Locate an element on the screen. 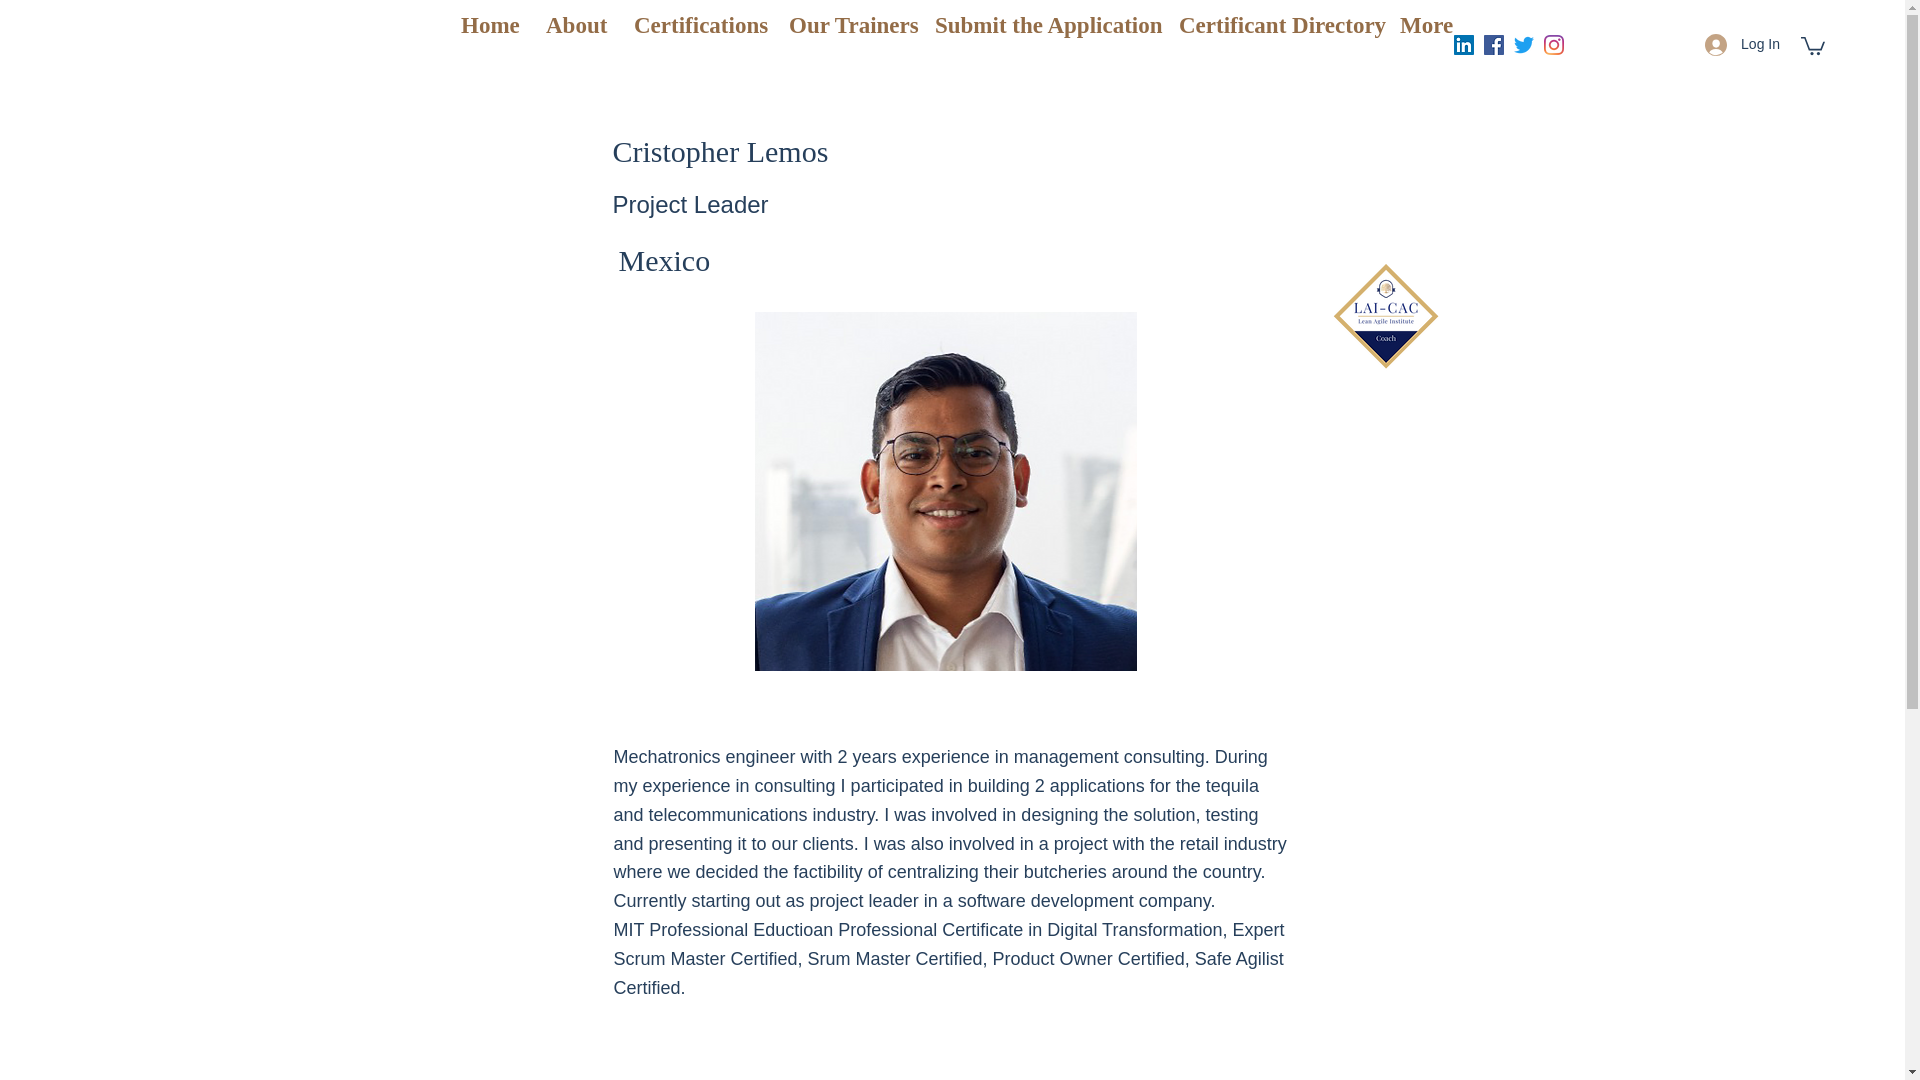 The height and width of the screenshot is (1080, 1920). Log In is located at coordinates (1742, 44).